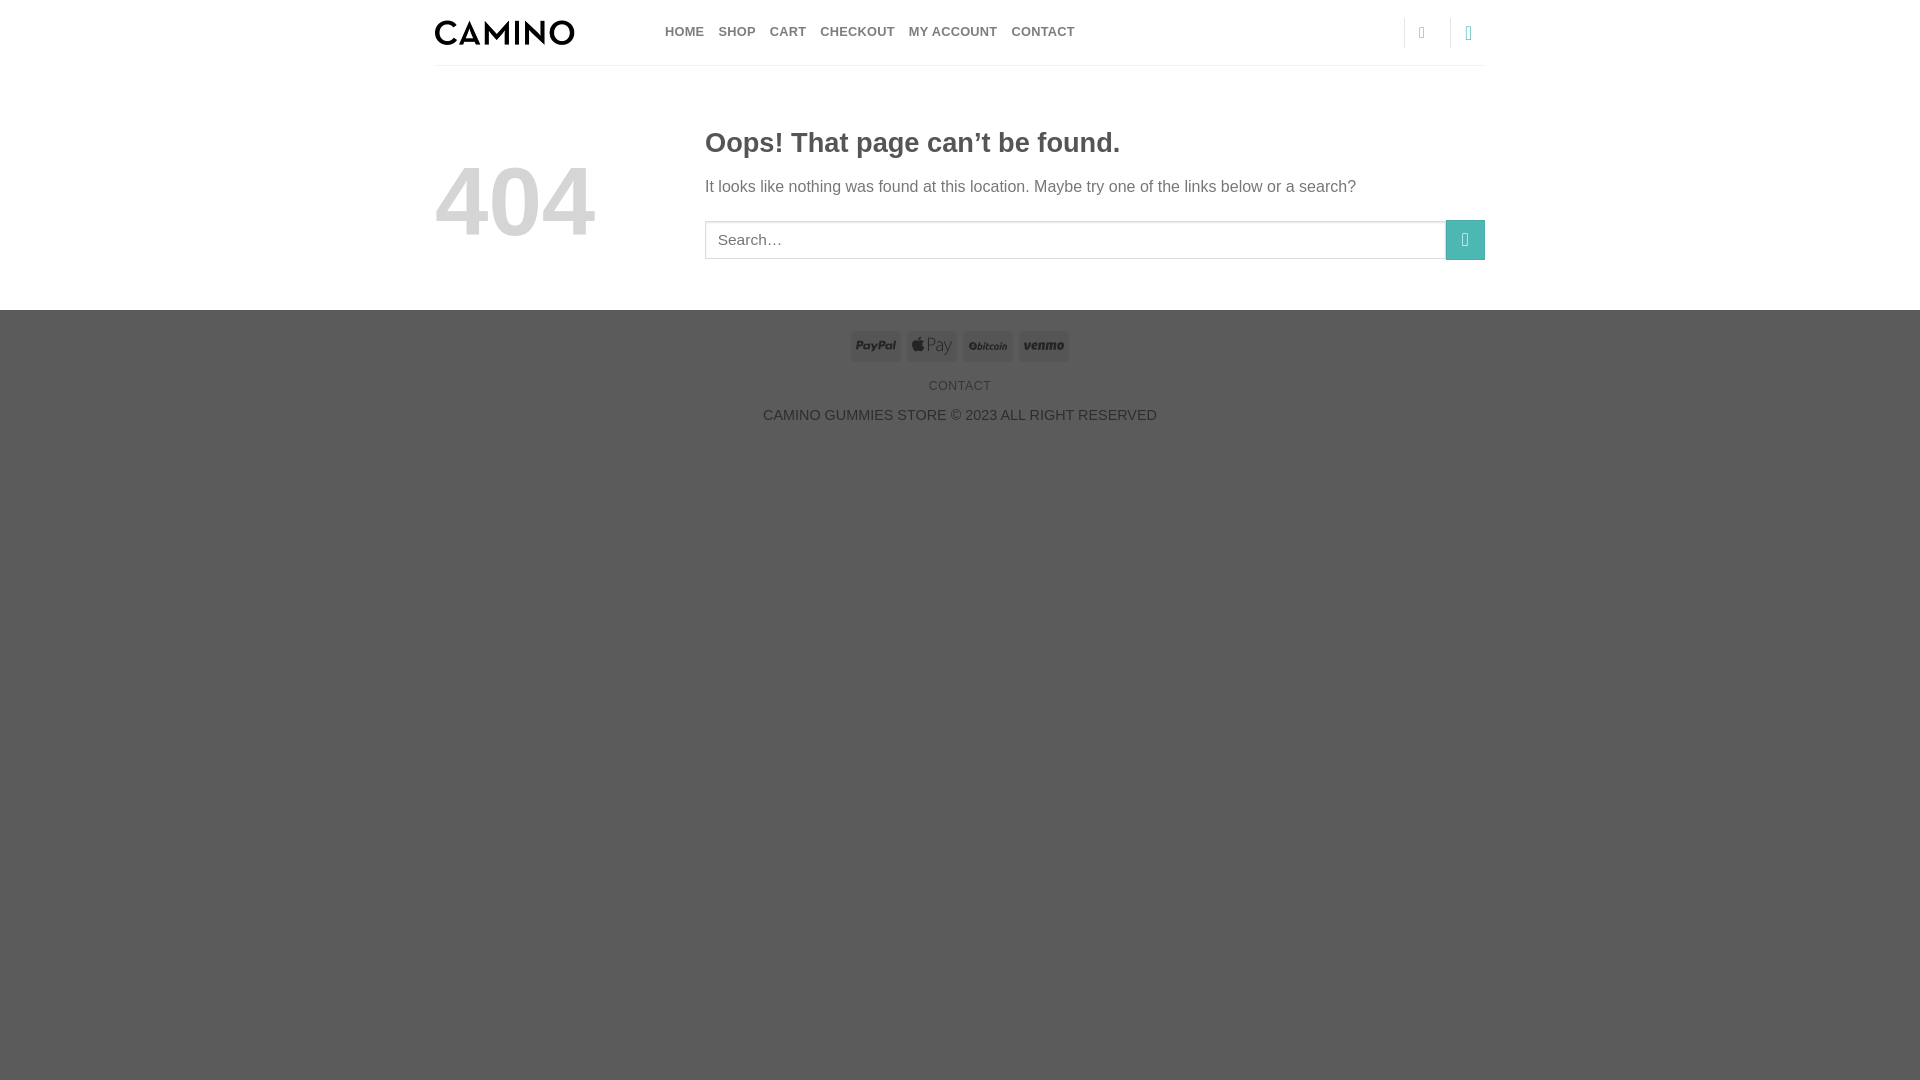 The width and height of the screenshot is (1920, 1080). Describe the element at coordinates (736, 31) in the screenshot. I see `SHOP` at that location.